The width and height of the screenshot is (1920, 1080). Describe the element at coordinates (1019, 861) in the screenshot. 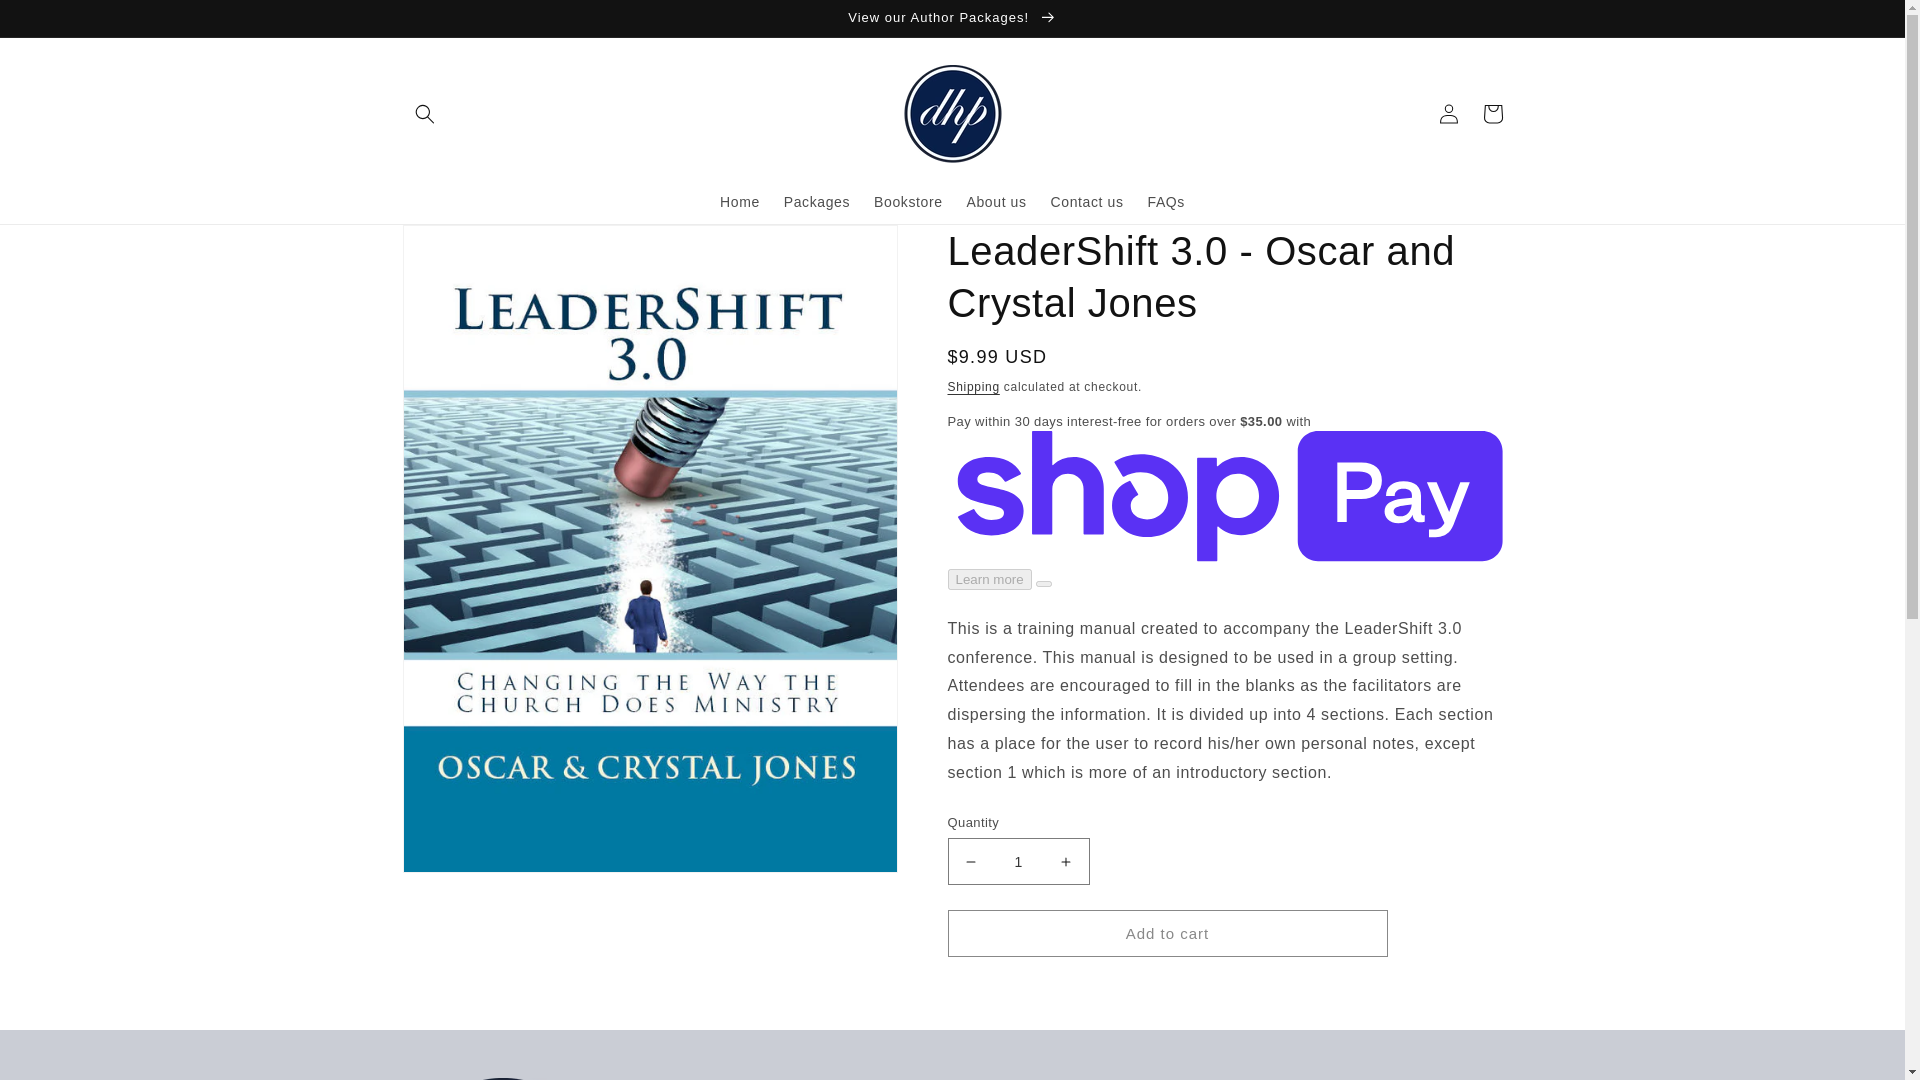

I see `1` at that location.